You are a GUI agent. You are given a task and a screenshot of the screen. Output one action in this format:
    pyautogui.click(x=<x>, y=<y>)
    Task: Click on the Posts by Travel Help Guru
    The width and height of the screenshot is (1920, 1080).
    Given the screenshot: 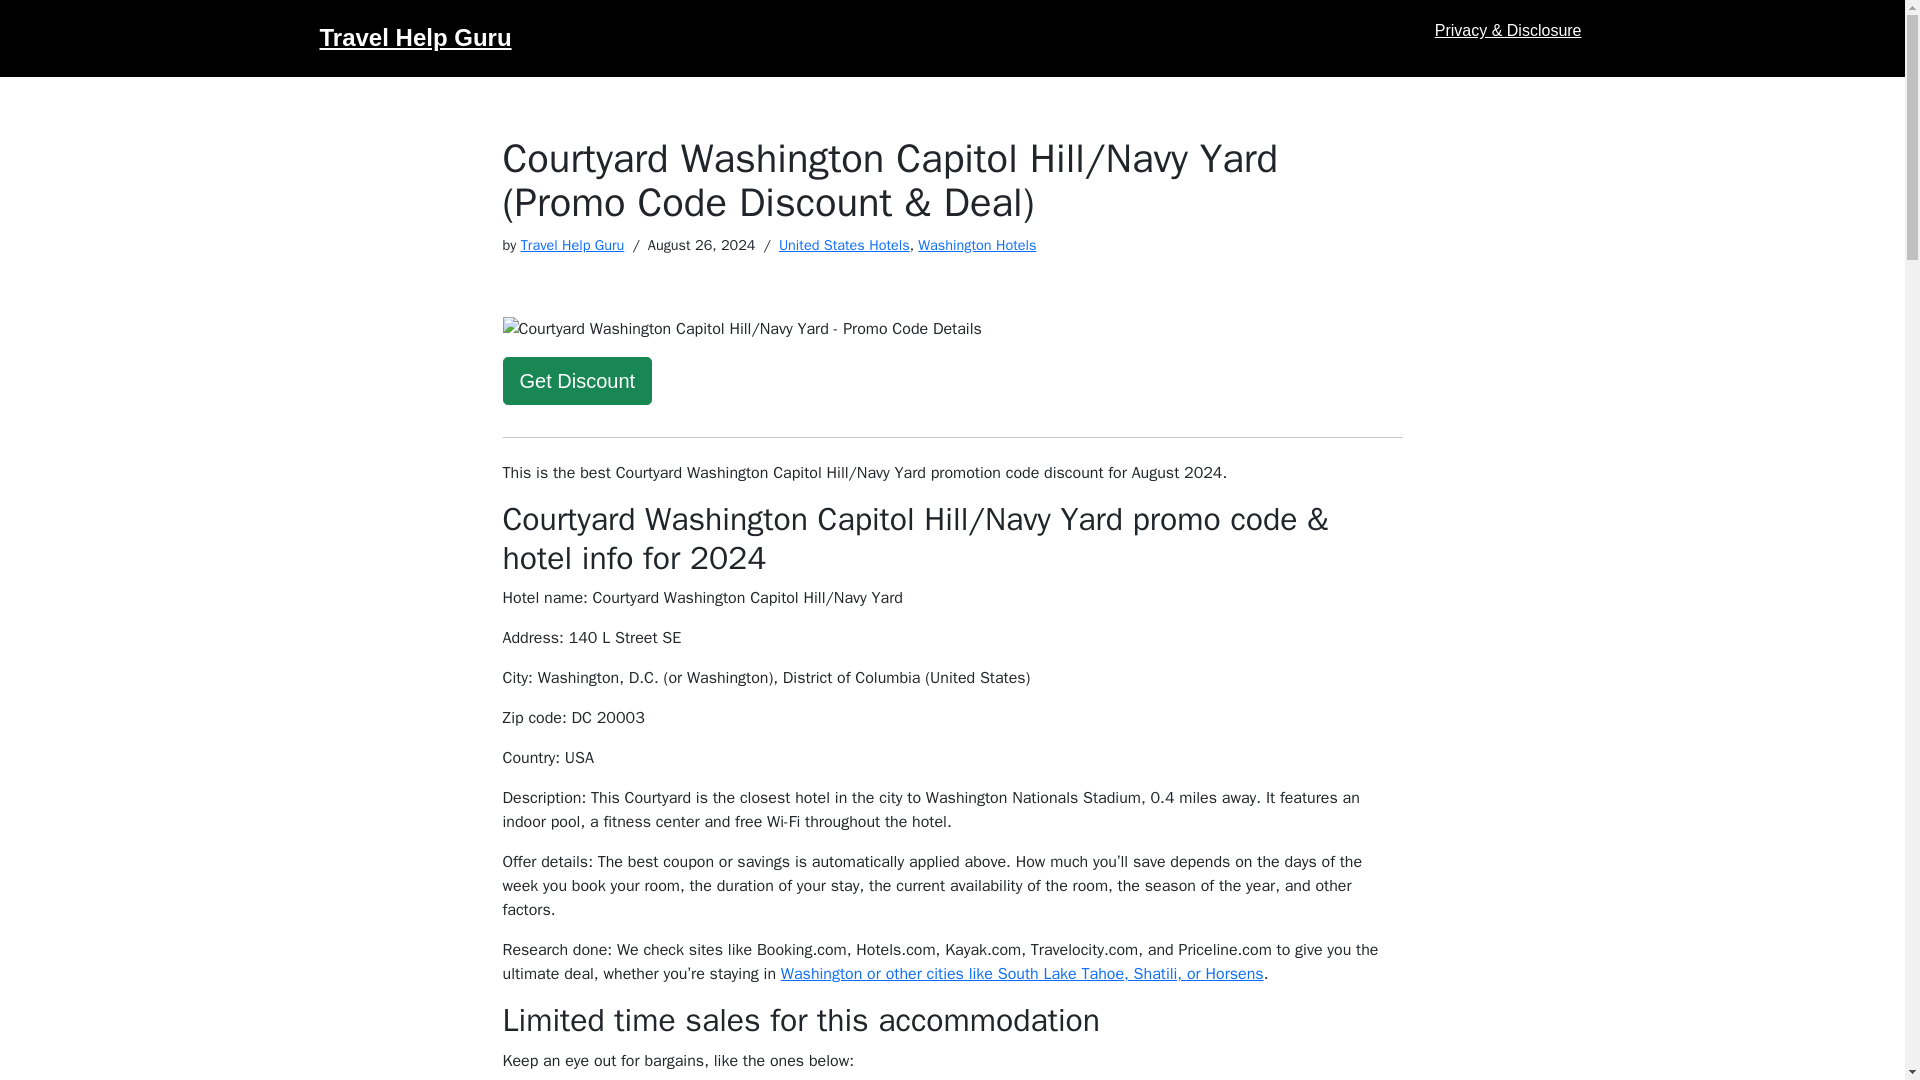 What is the action you would take?
    pyautogui.click(x=572, y=244)
    